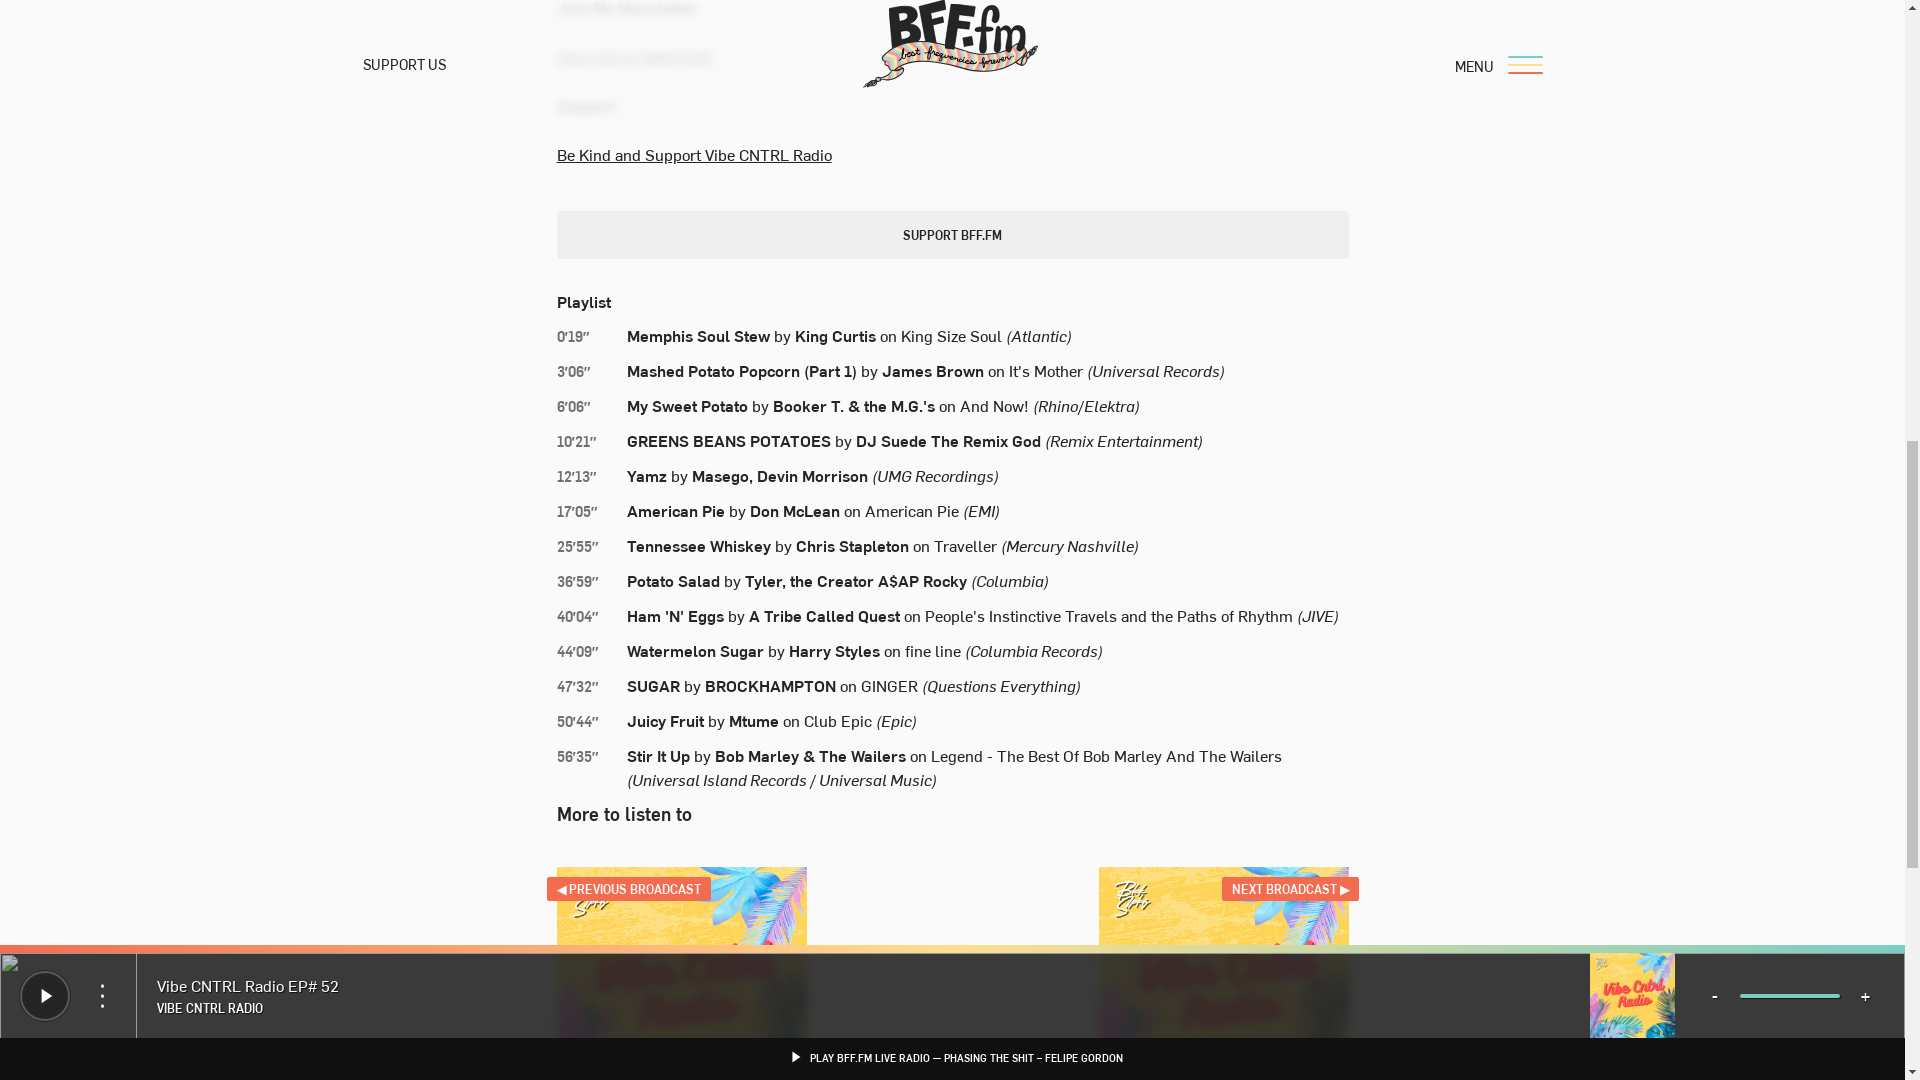  Describe the element at coordinates (590, 512) in the screenshot. I see `3:17:05pm` at that location.